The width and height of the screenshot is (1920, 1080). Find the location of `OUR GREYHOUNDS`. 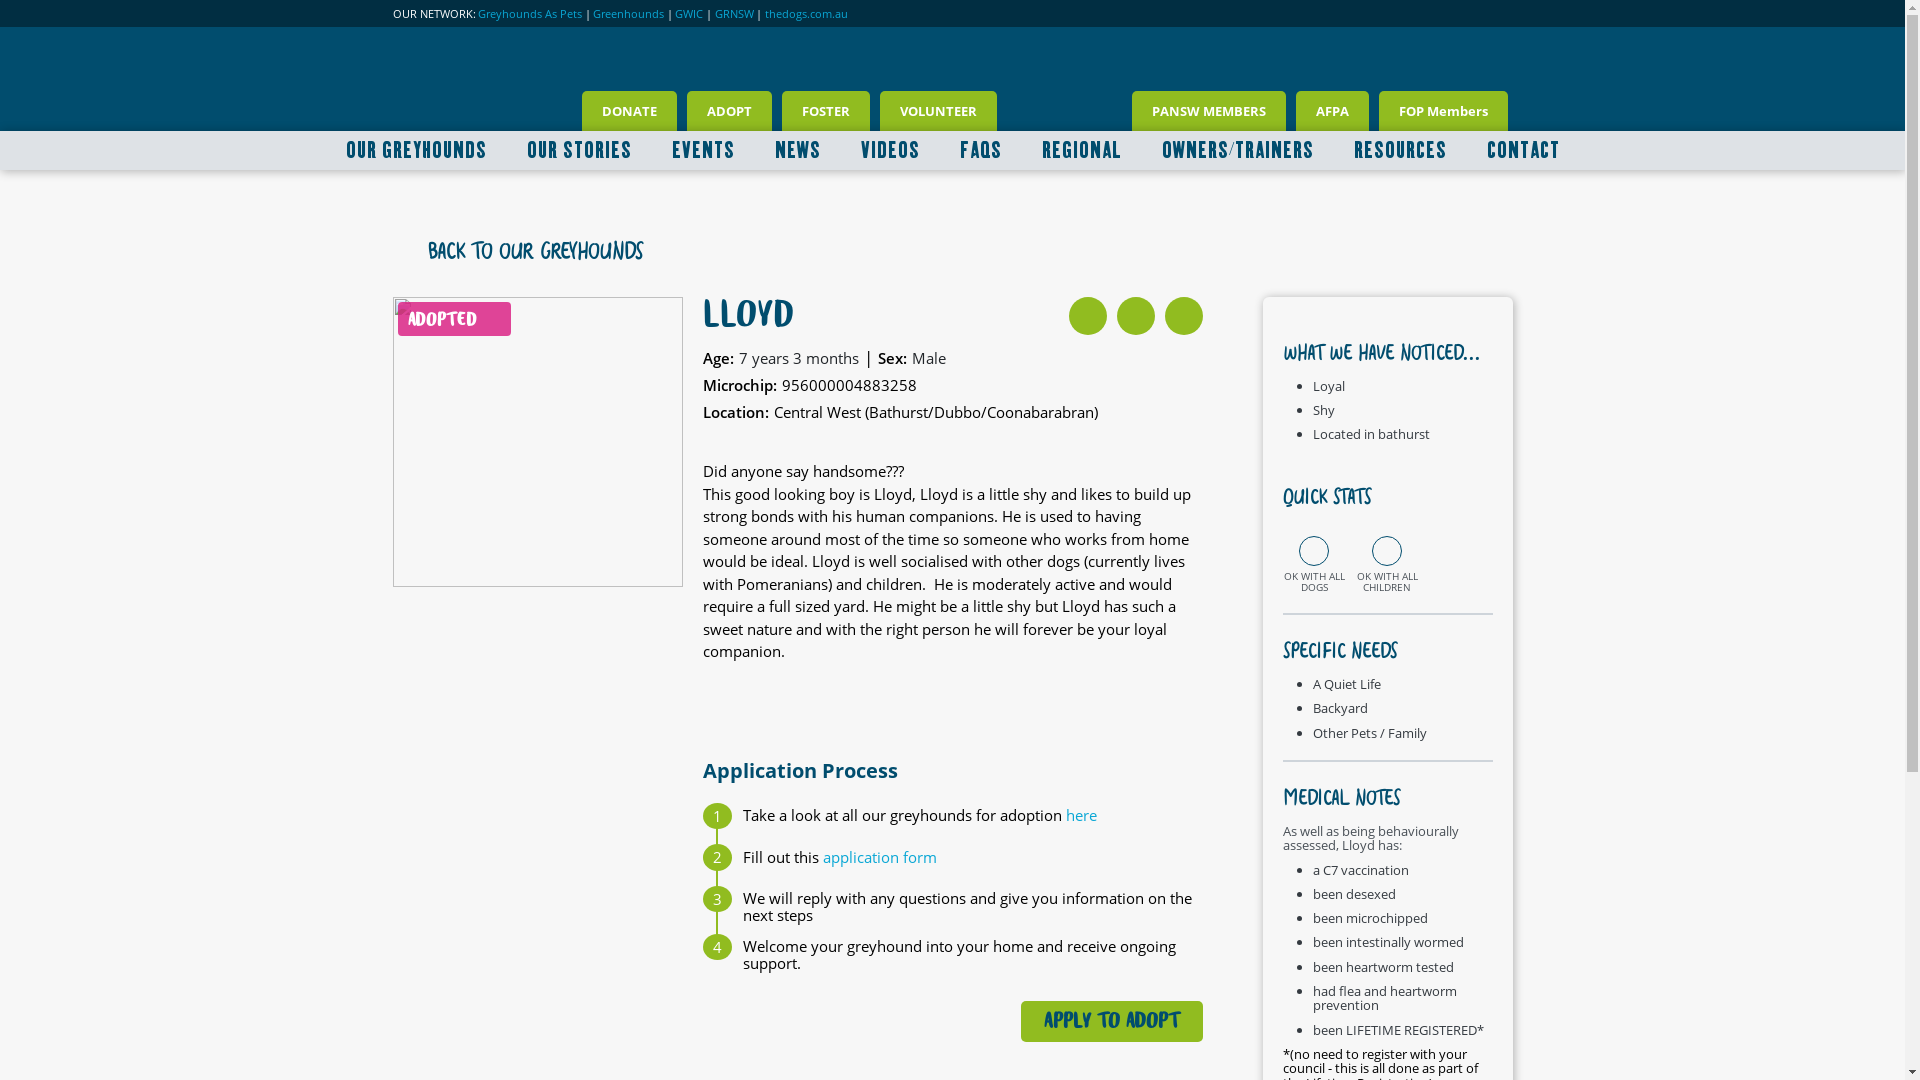

OUR GREYHOUNDS is located at coordinates (416, 150).